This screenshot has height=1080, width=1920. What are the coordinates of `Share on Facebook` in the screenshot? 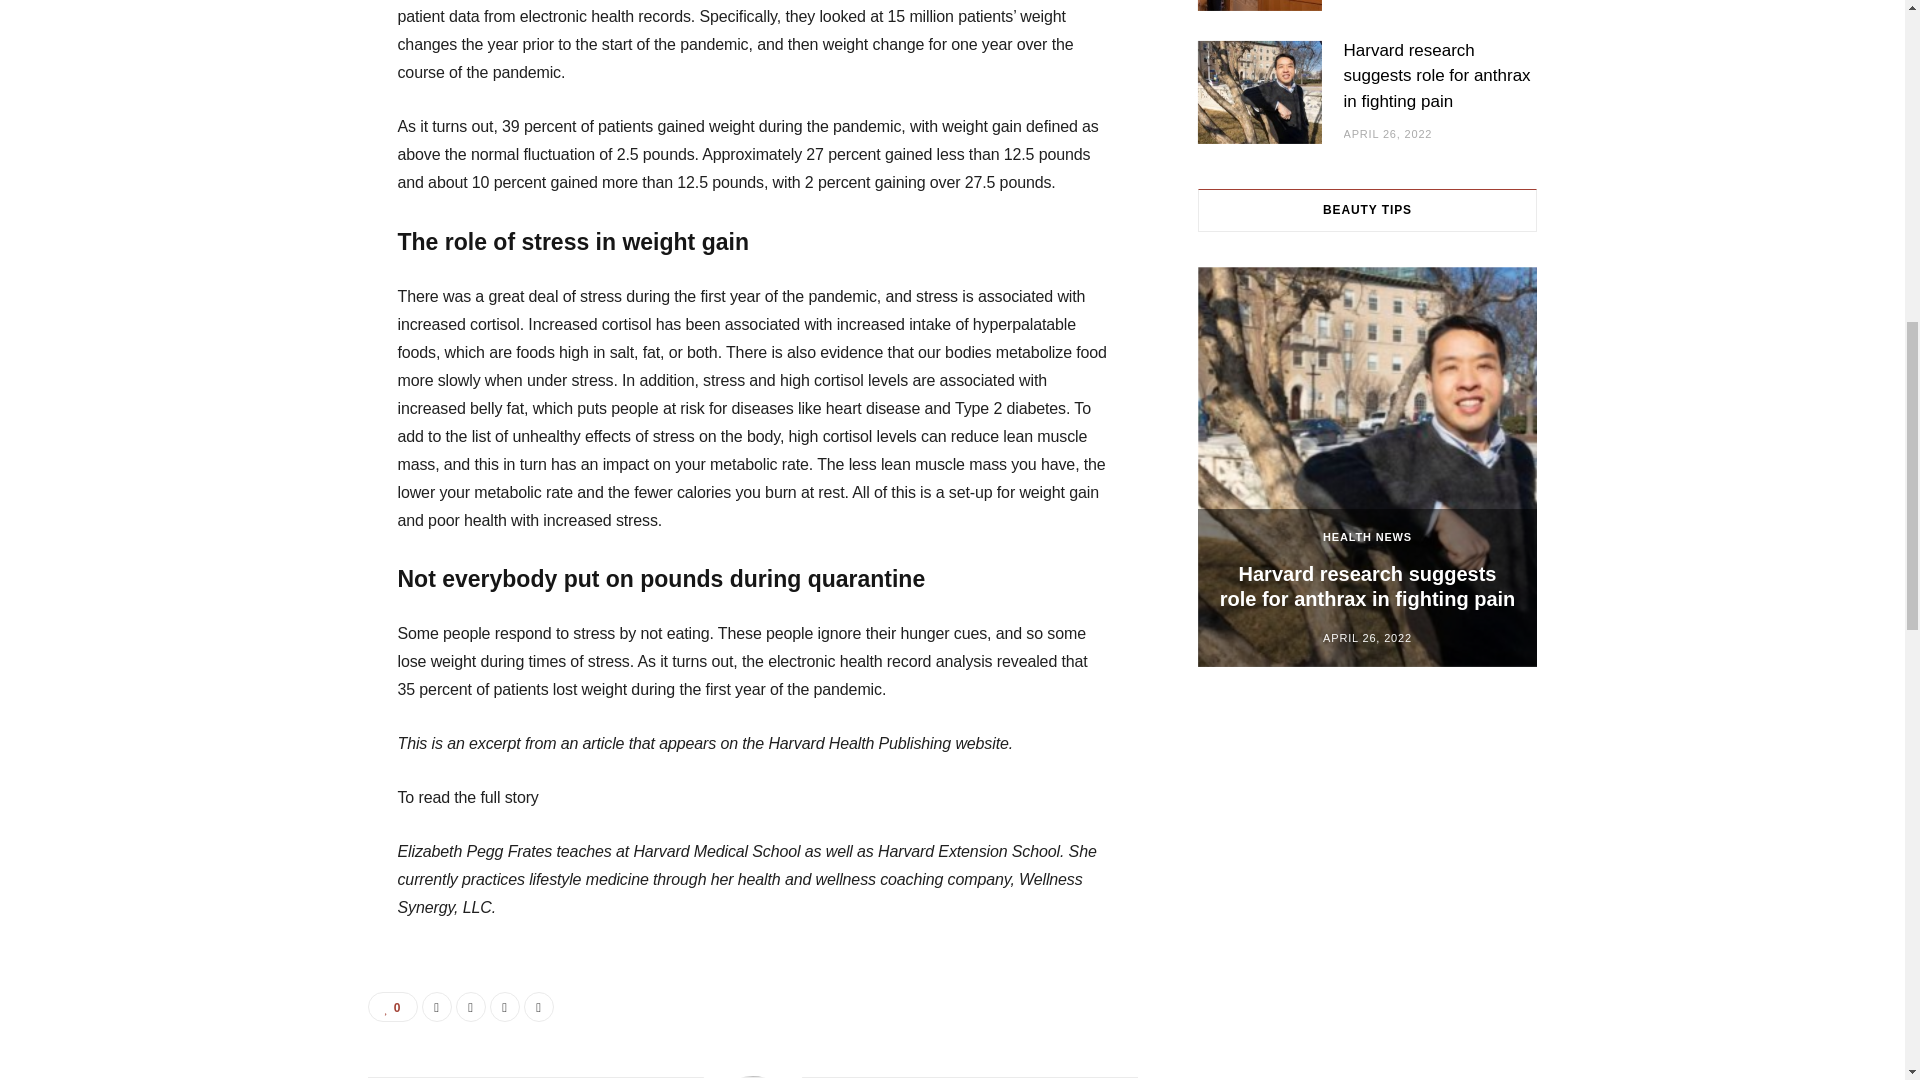 It's located at (436, 1006).